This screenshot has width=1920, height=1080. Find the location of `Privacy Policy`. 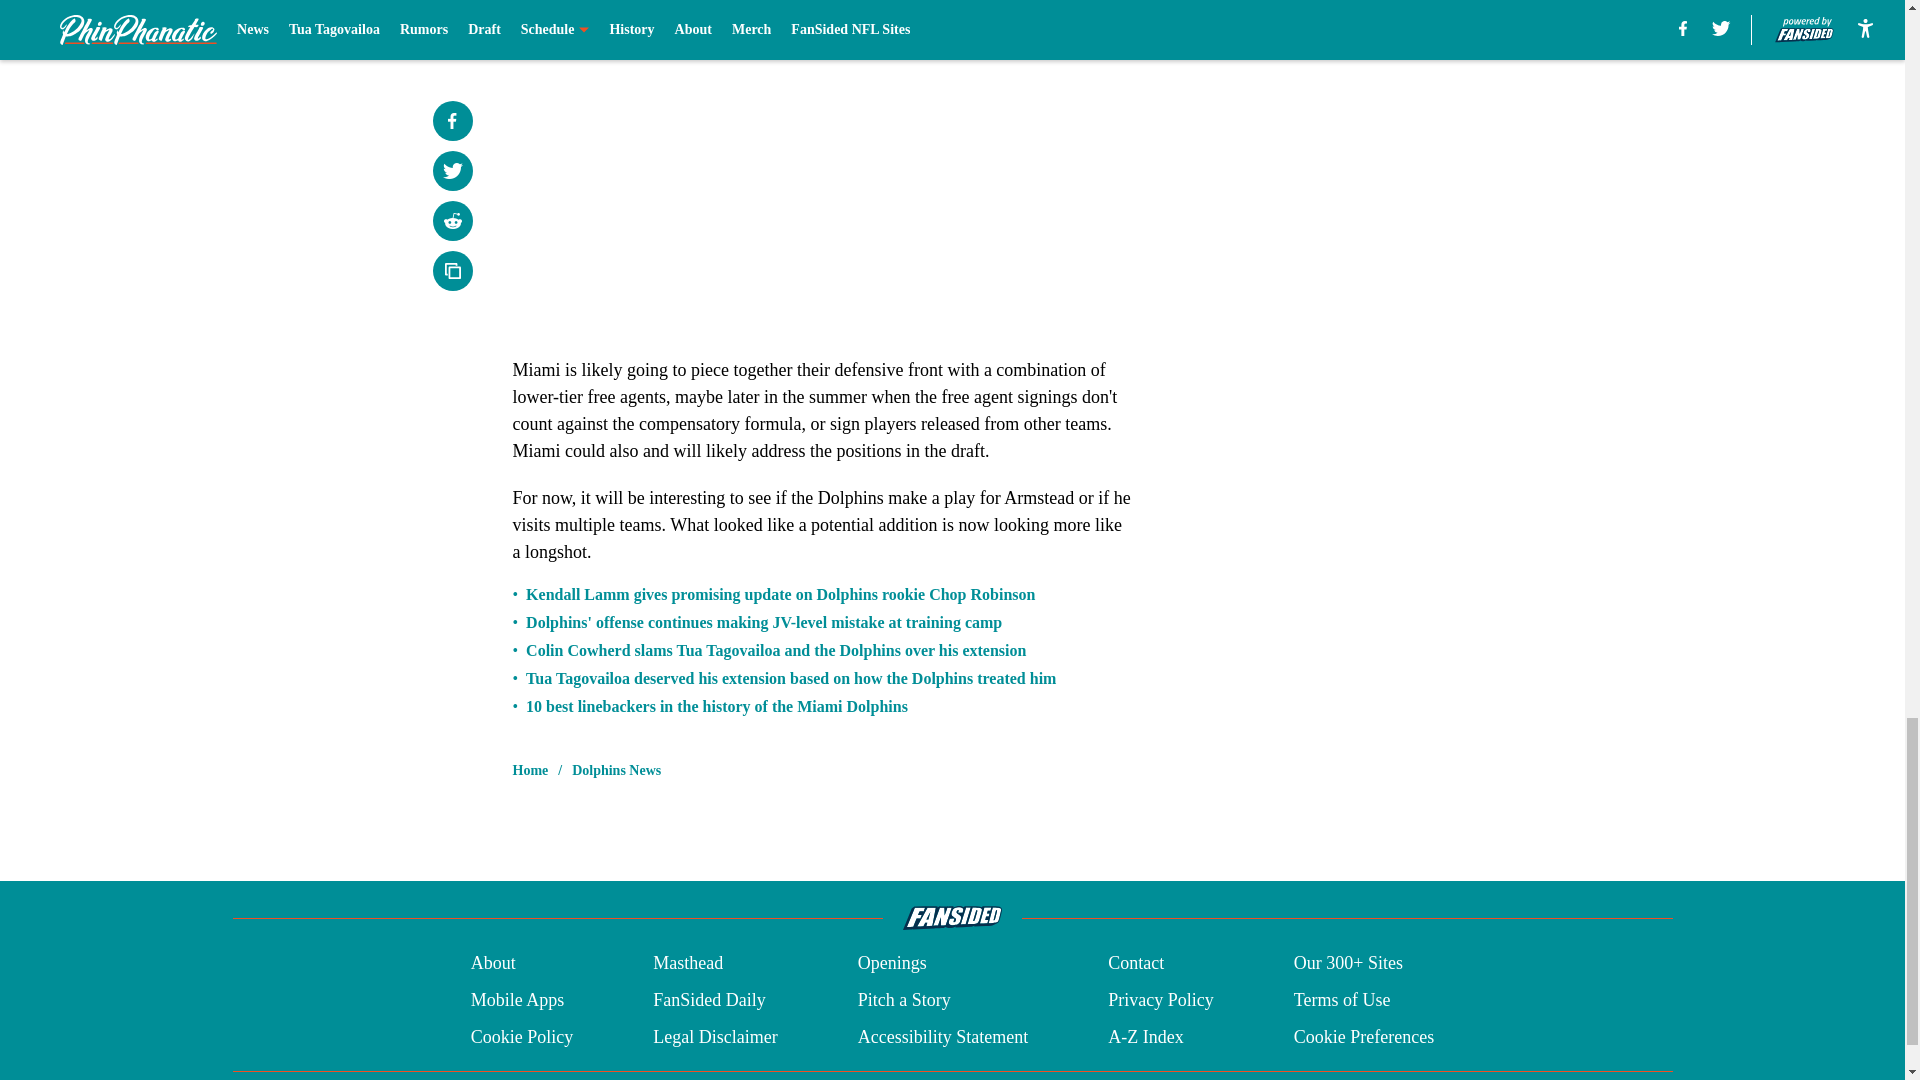

Privacy Policy is located at coordinates (1160, 1000).